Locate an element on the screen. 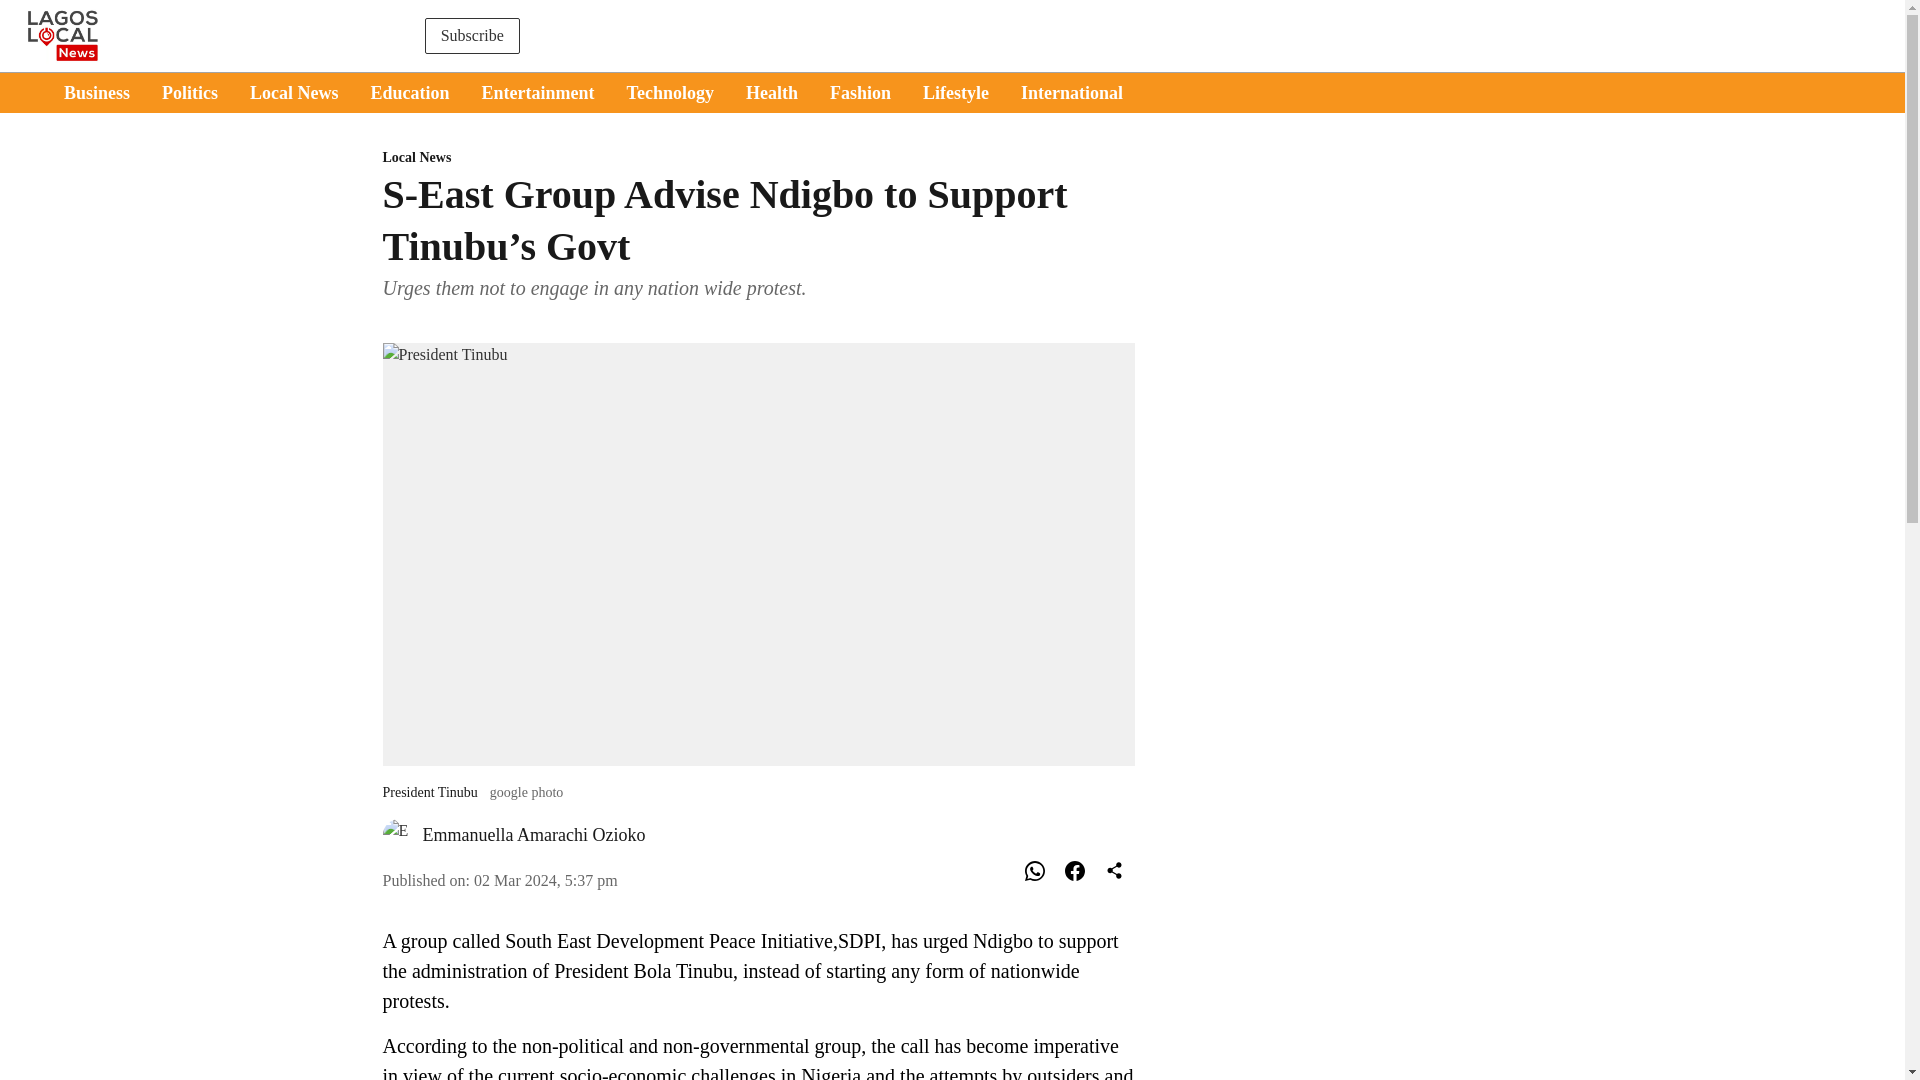  International is located at coordinates (1072, 92).